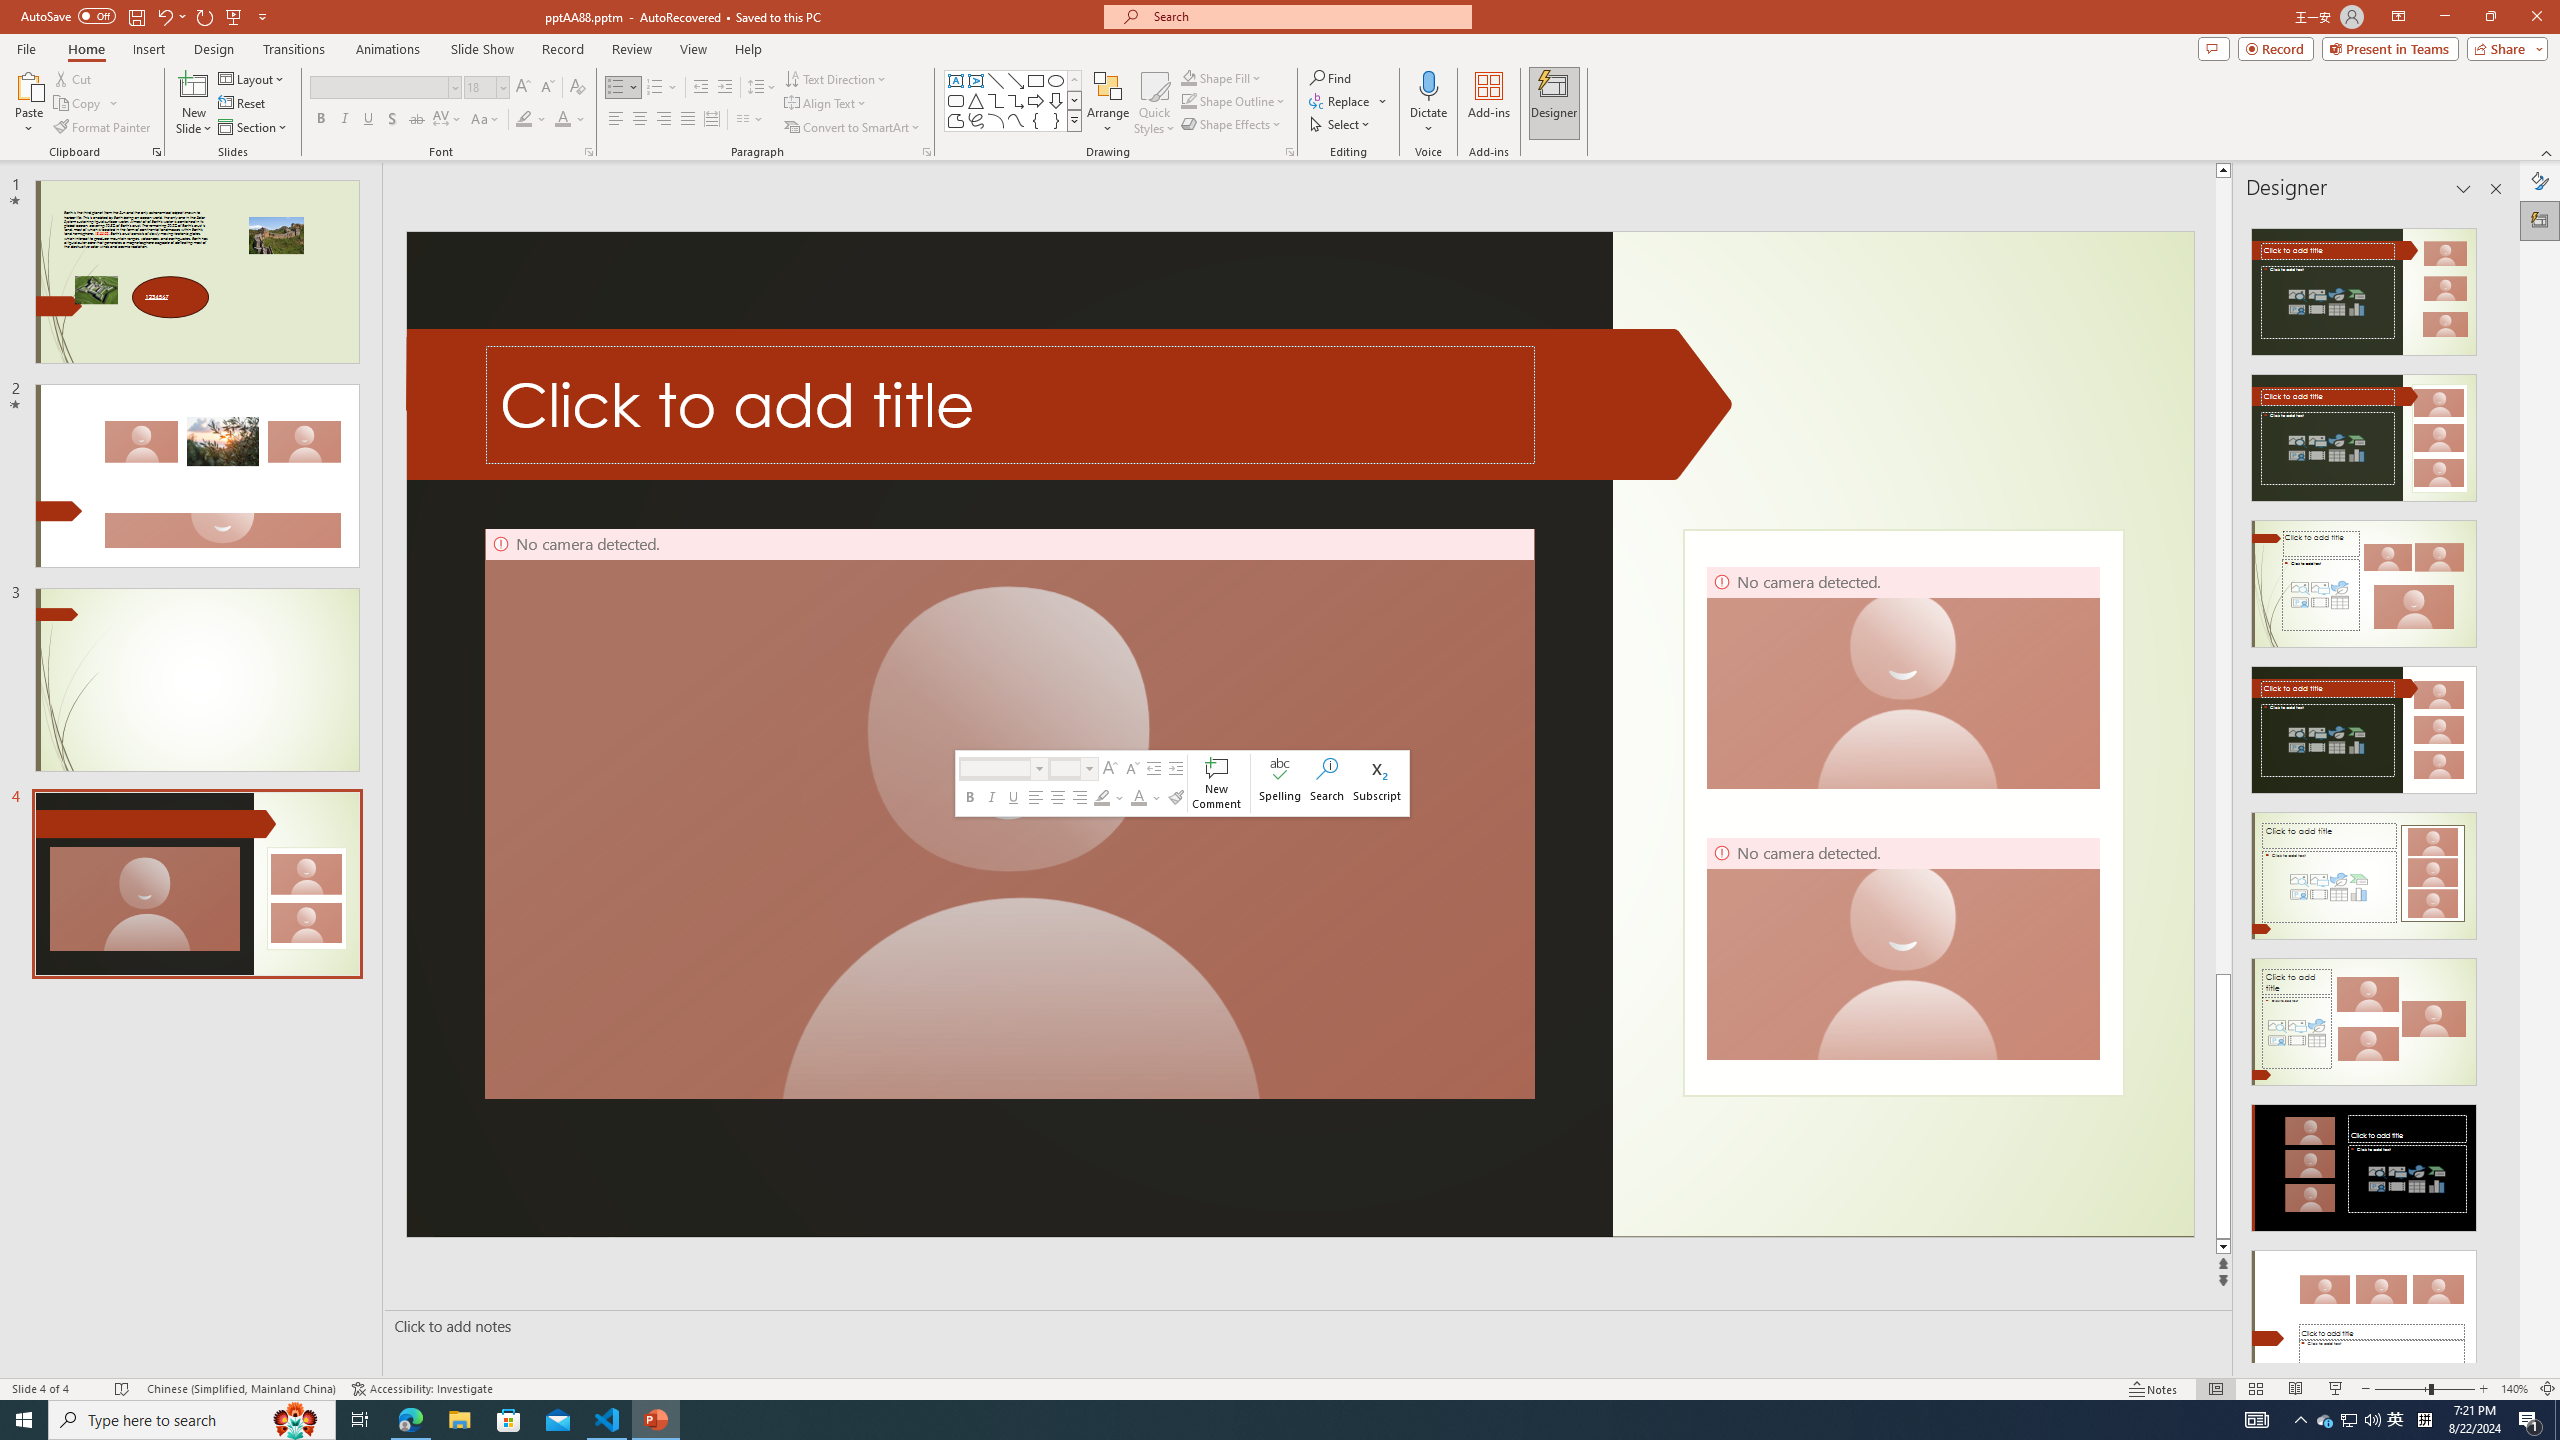 The height and width of the screenshot is (1440, 2560). I want to click on Text Box, so click(956, 80).